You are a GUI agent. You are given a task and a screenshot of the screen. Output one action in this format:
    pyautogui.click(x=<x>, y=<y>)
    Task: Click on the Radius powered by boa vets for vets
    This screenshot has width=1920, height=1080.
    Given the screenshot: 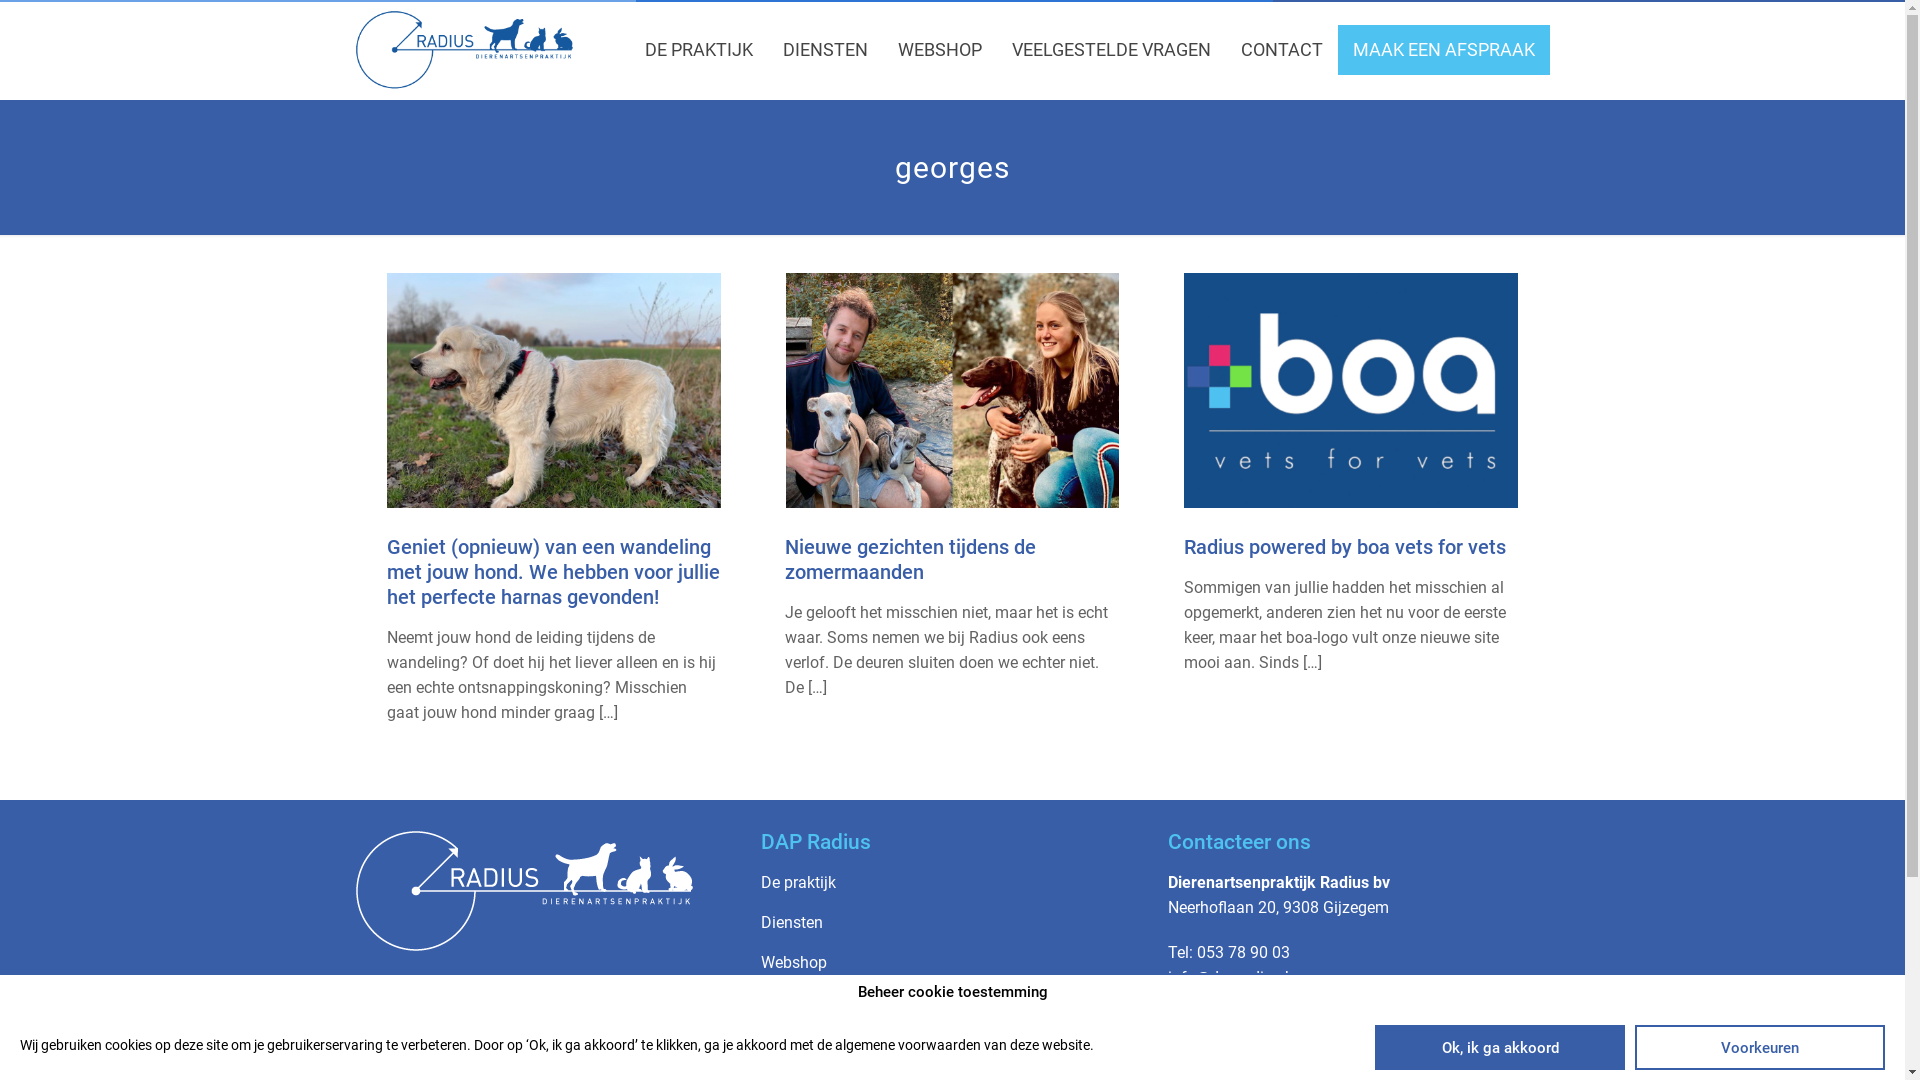 What is the action you would take?
    pyautogui.click(x=1345, y=547)
    